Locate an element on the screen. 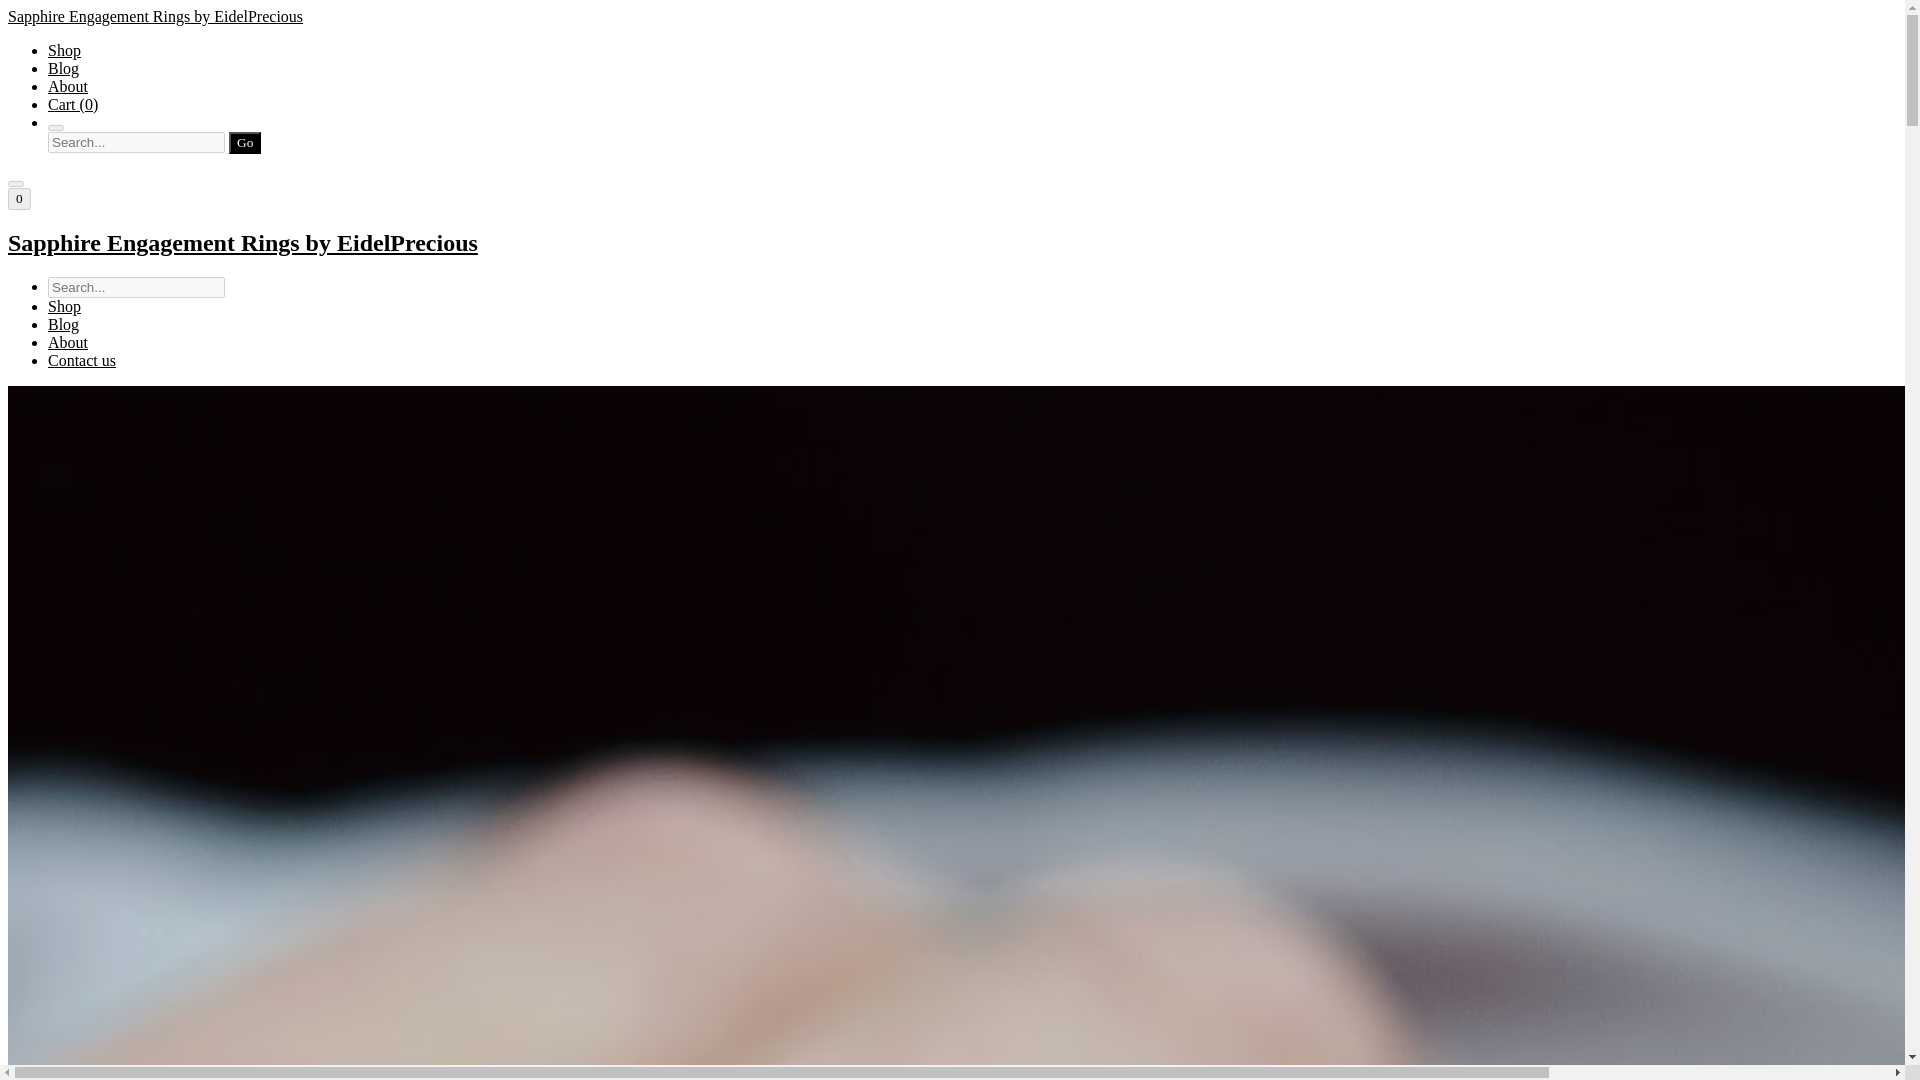 This screenshot has height=1080, width=1920. About is located at coordinates (68, 86).